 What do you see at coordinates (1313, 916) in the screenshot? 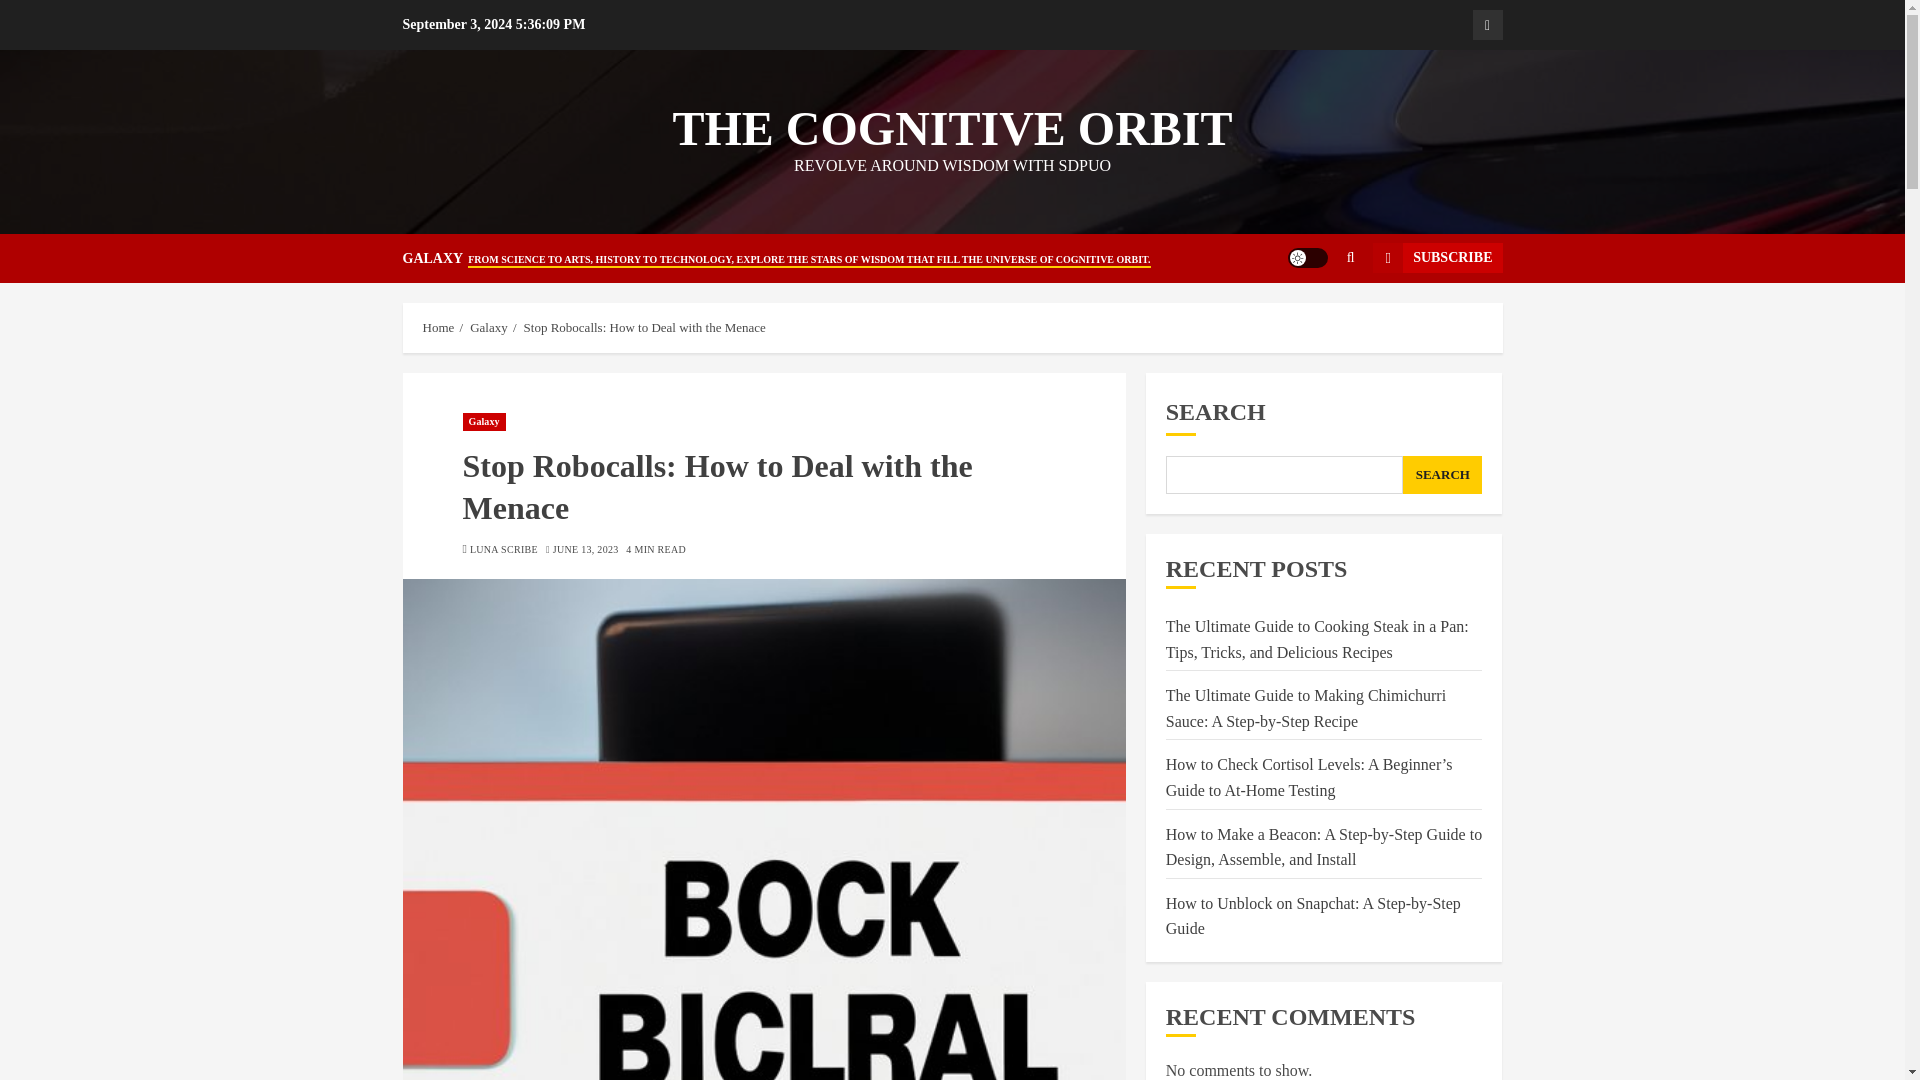
I see `How to Unblock on Snapchat: A Step-by-Step Guide` at bounding box center [1313, 916].